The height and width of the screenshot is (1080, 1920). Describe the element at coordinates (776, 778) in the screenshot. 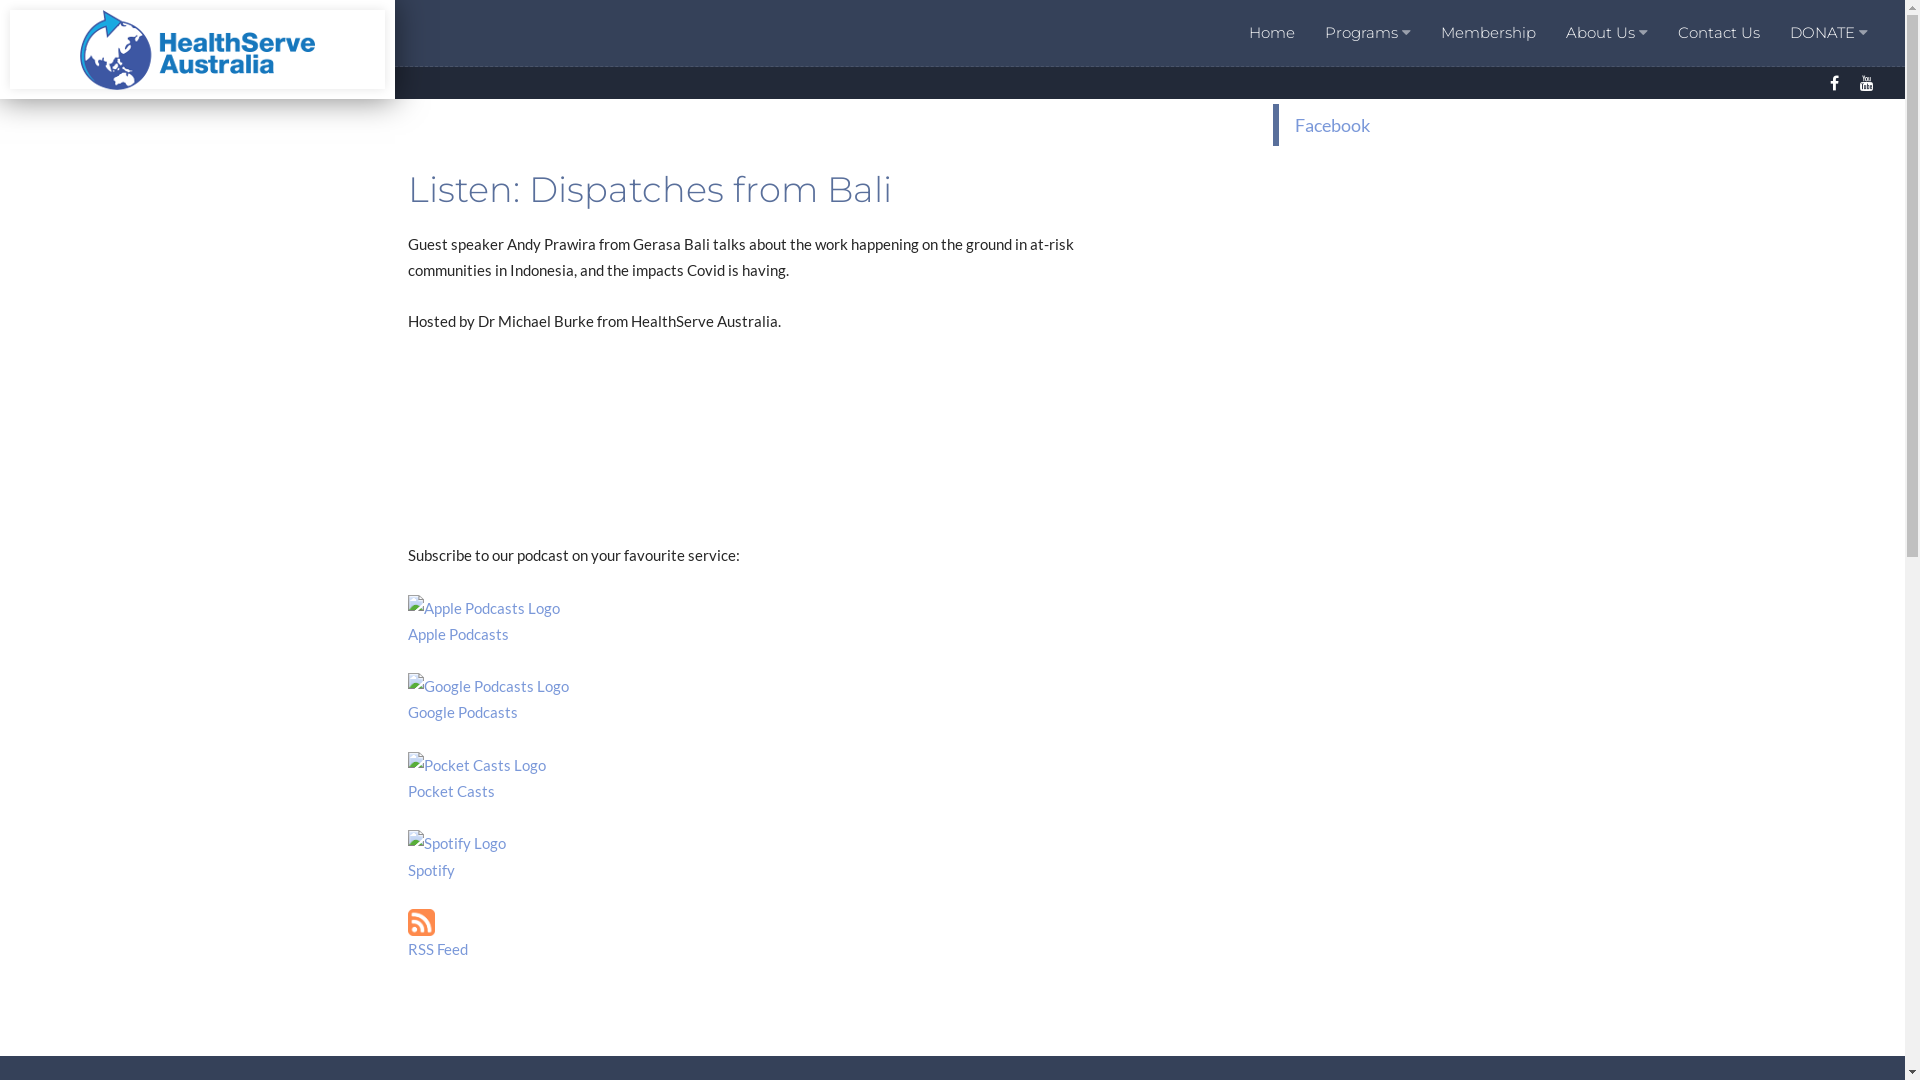

I see `Pocket Casts` at that location.